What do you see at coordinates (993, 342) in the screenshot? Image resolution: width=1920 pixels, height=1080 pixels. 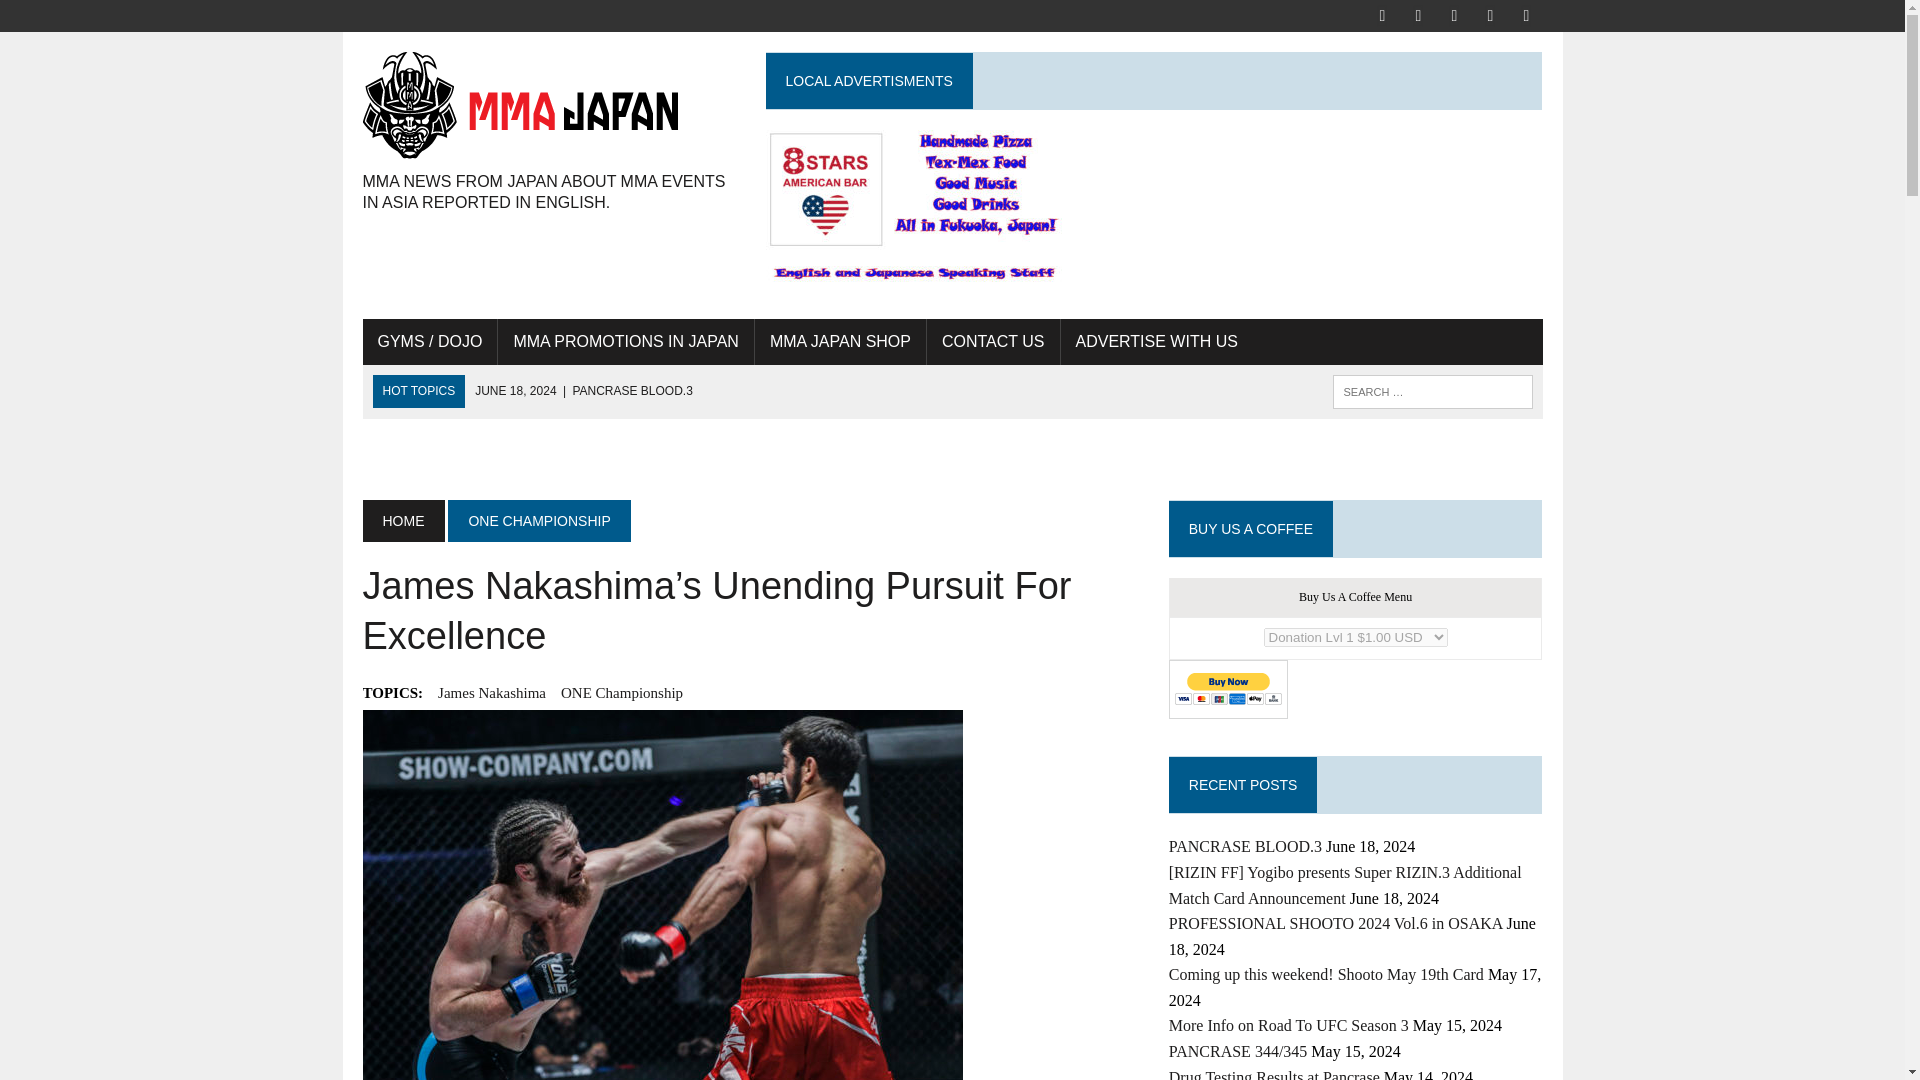 I see `CONTACT US` at bounding box center [993, 342].